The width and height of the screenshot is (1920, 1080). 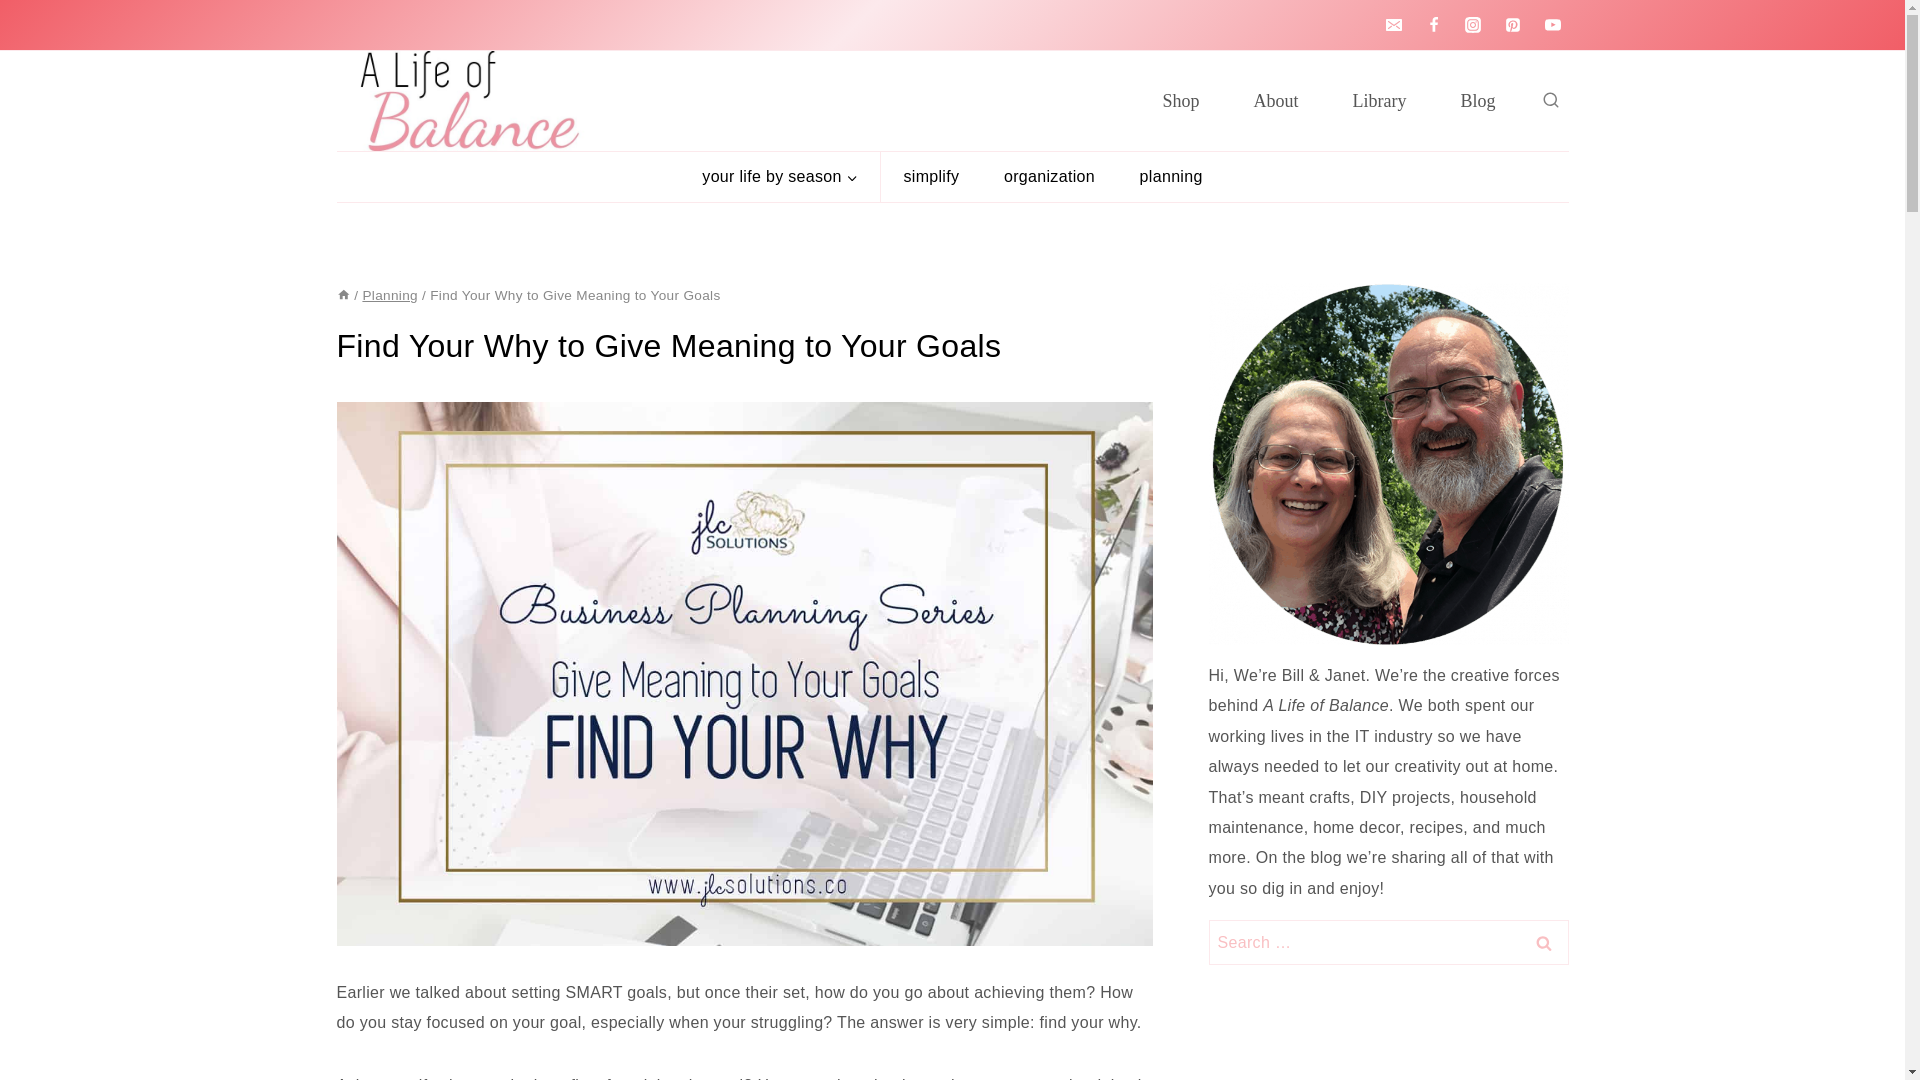 I want to click on About, so click(x=1275, y=100).